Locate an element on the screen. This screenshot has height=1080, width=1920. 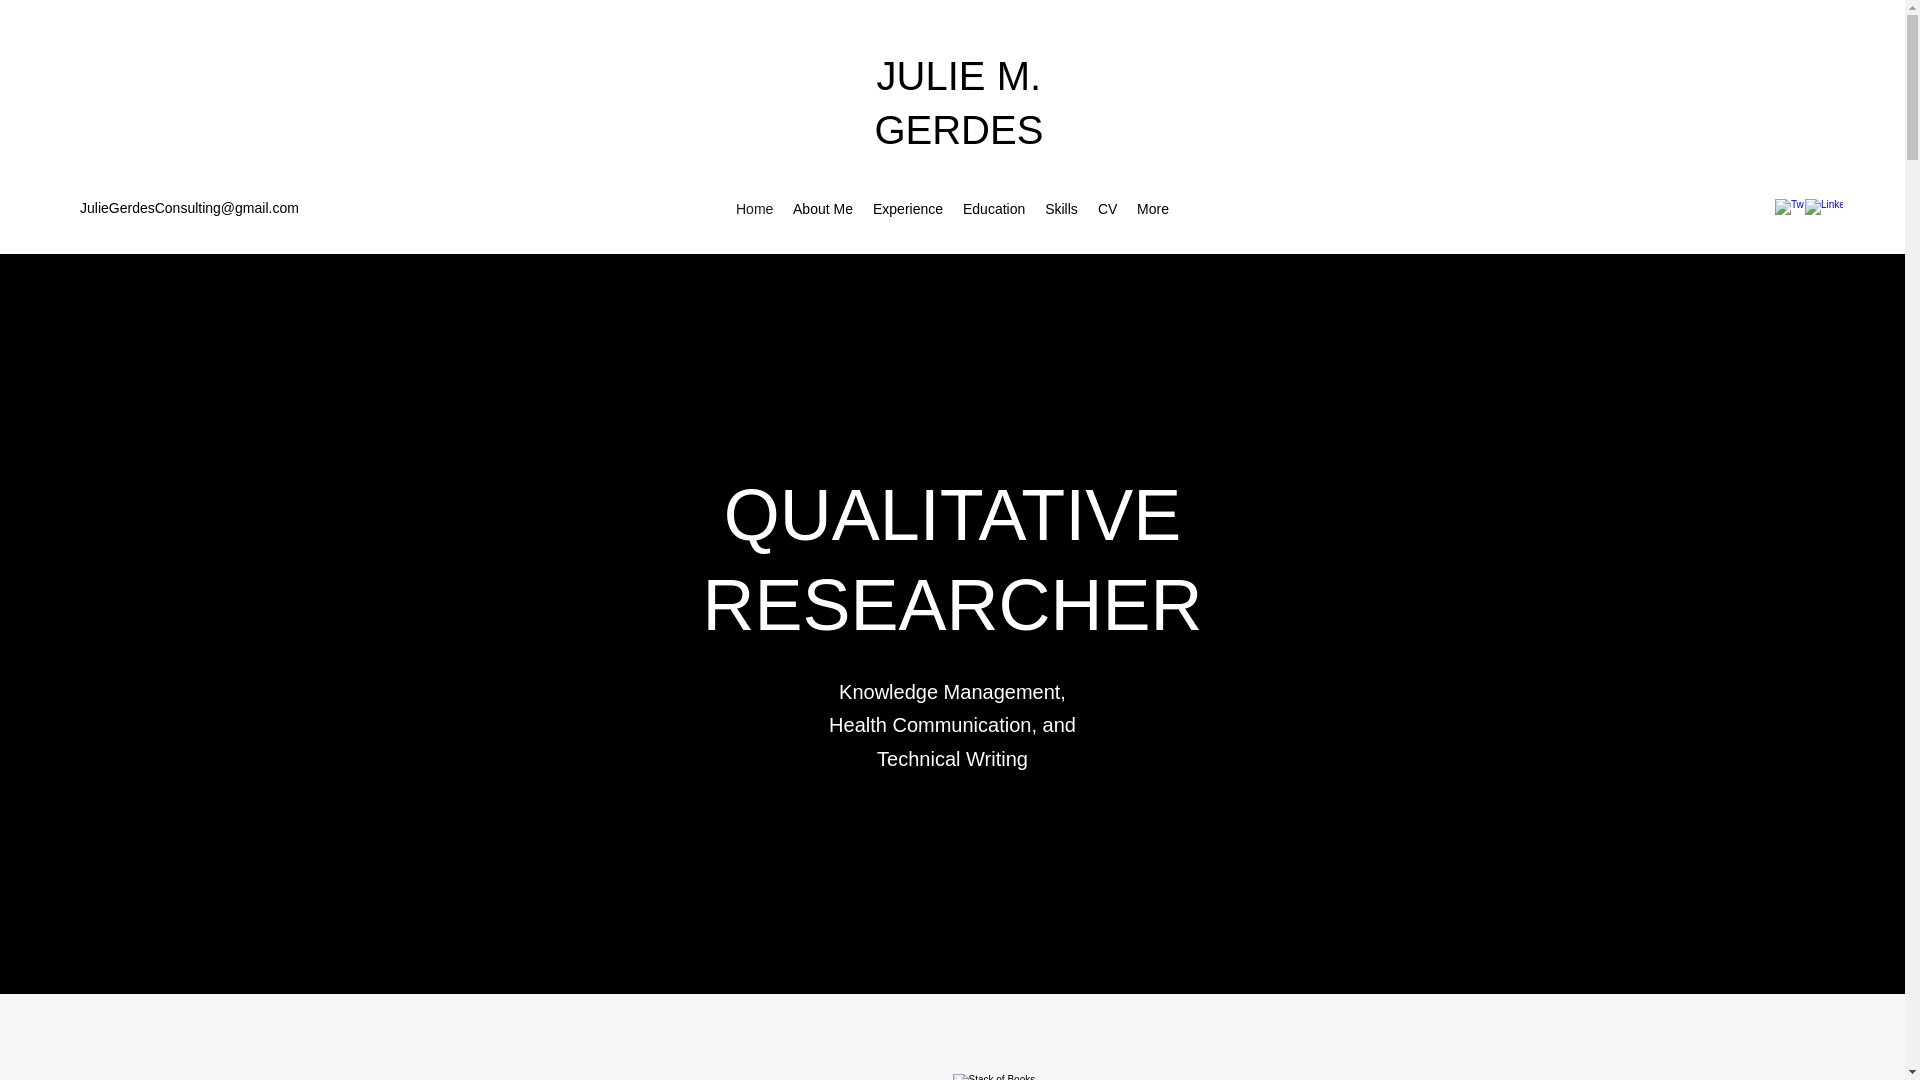
JULIE M. GERDES is located at coordinates (958, 103).